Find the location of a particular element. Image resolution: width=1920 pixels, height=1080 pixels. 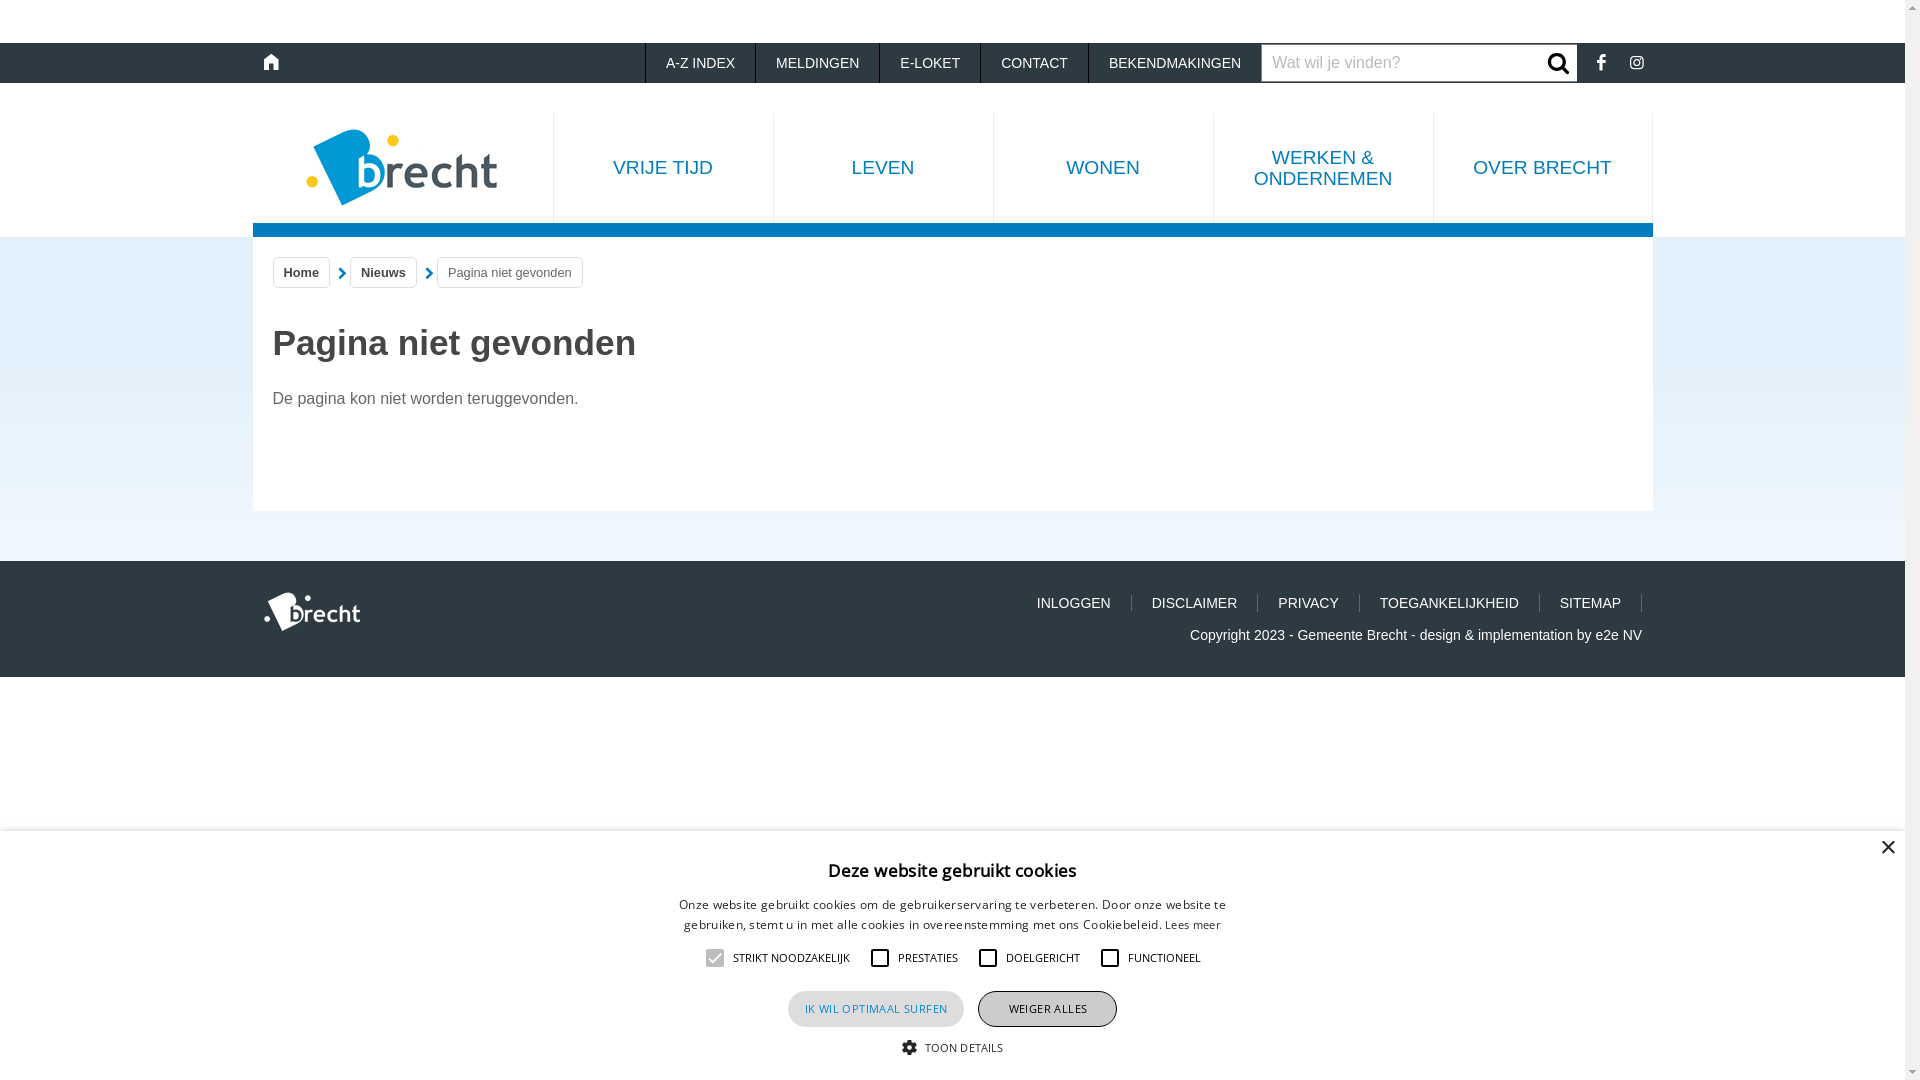

WONEN is located at coordinates (1102, 168).